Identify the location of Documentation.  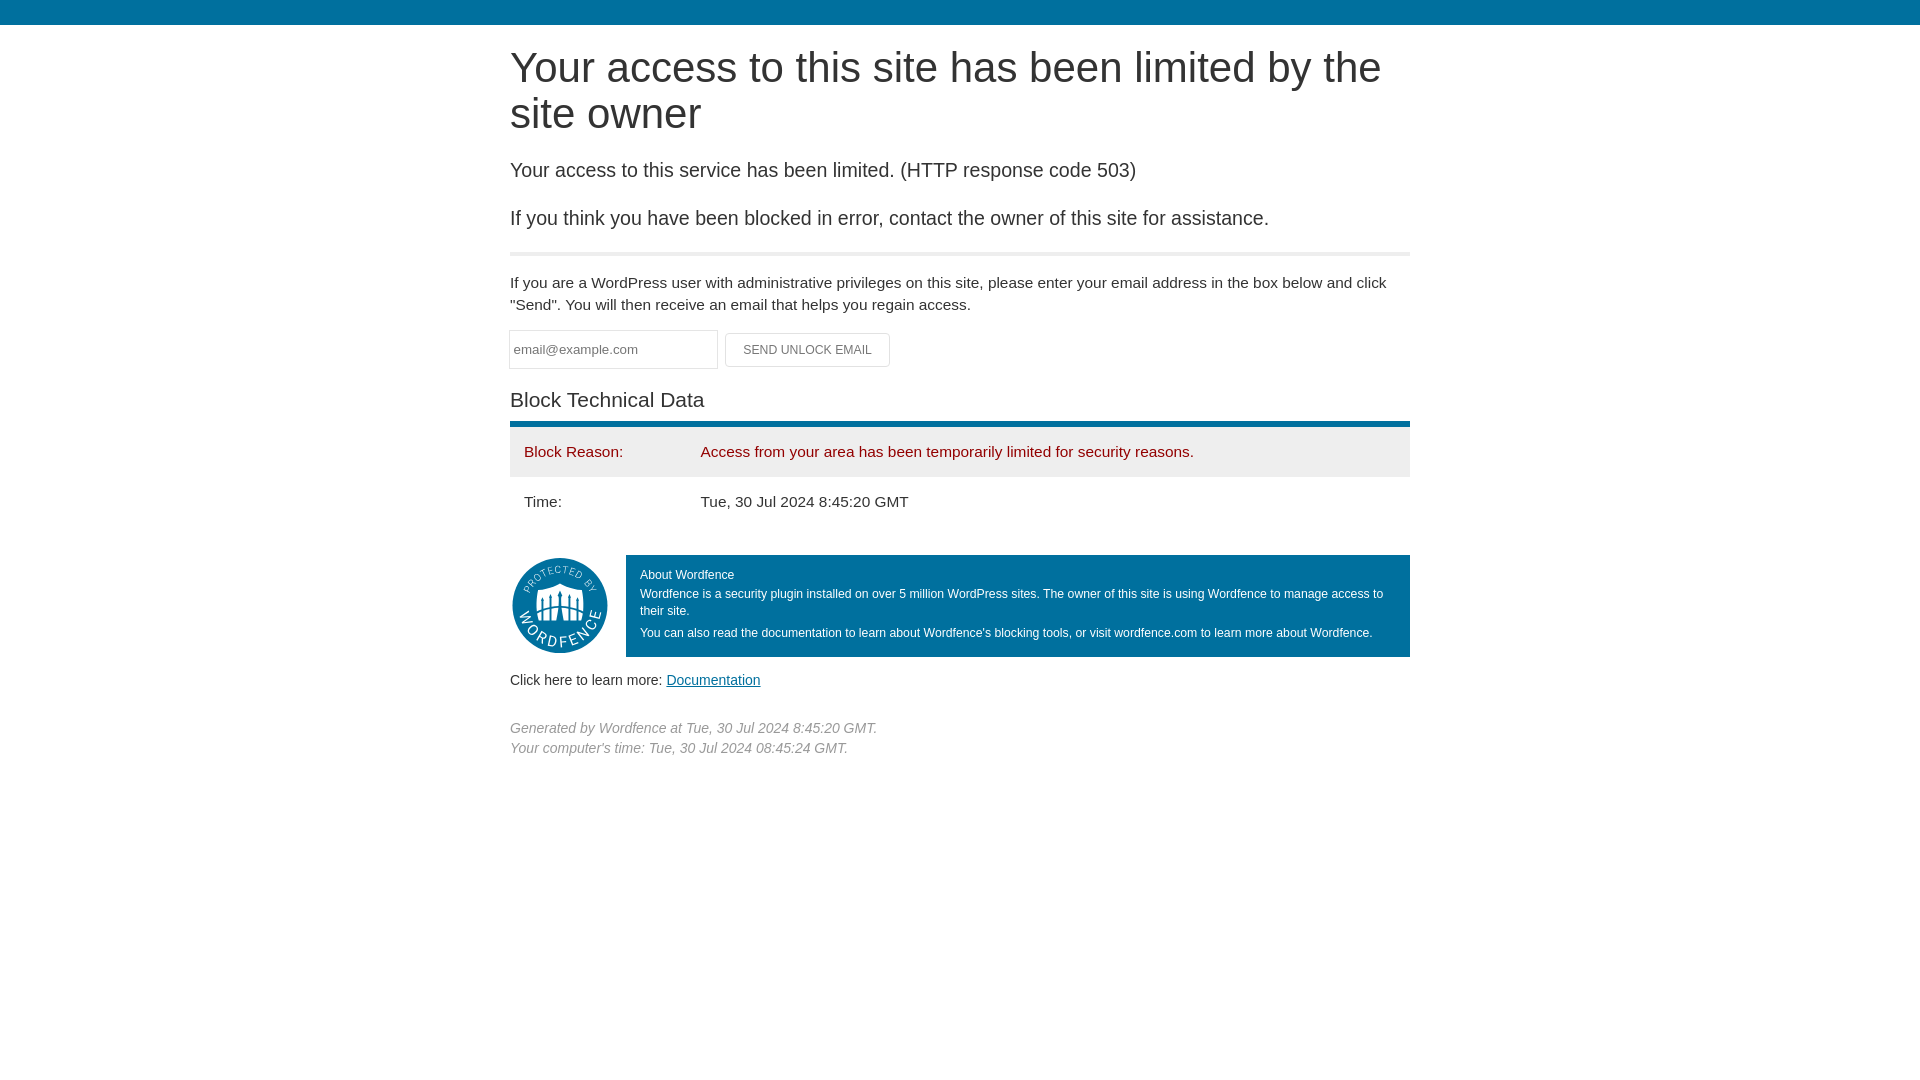
(713, 679).